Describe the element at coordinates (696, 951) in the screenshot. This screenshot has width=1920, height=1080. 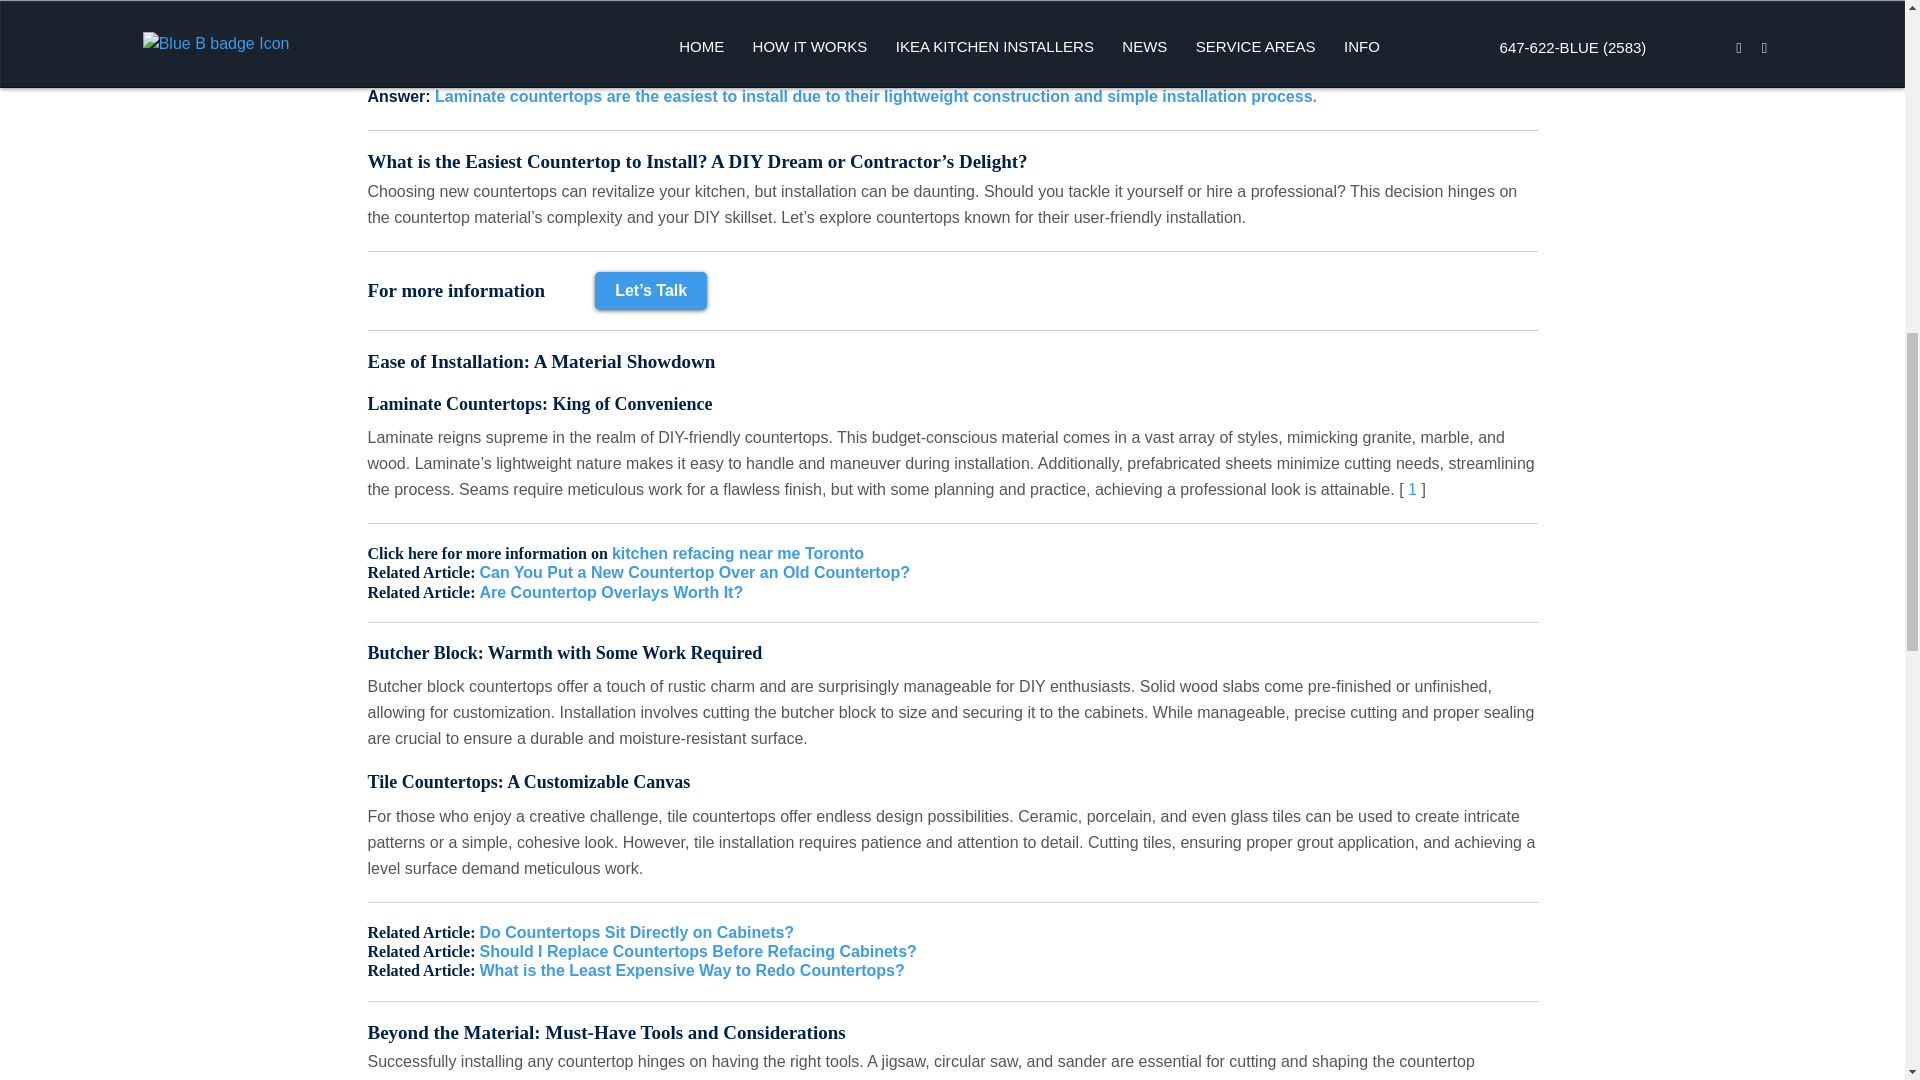
I see `Should I Replace Countertops Before Refacing Cabinets?` at that location.